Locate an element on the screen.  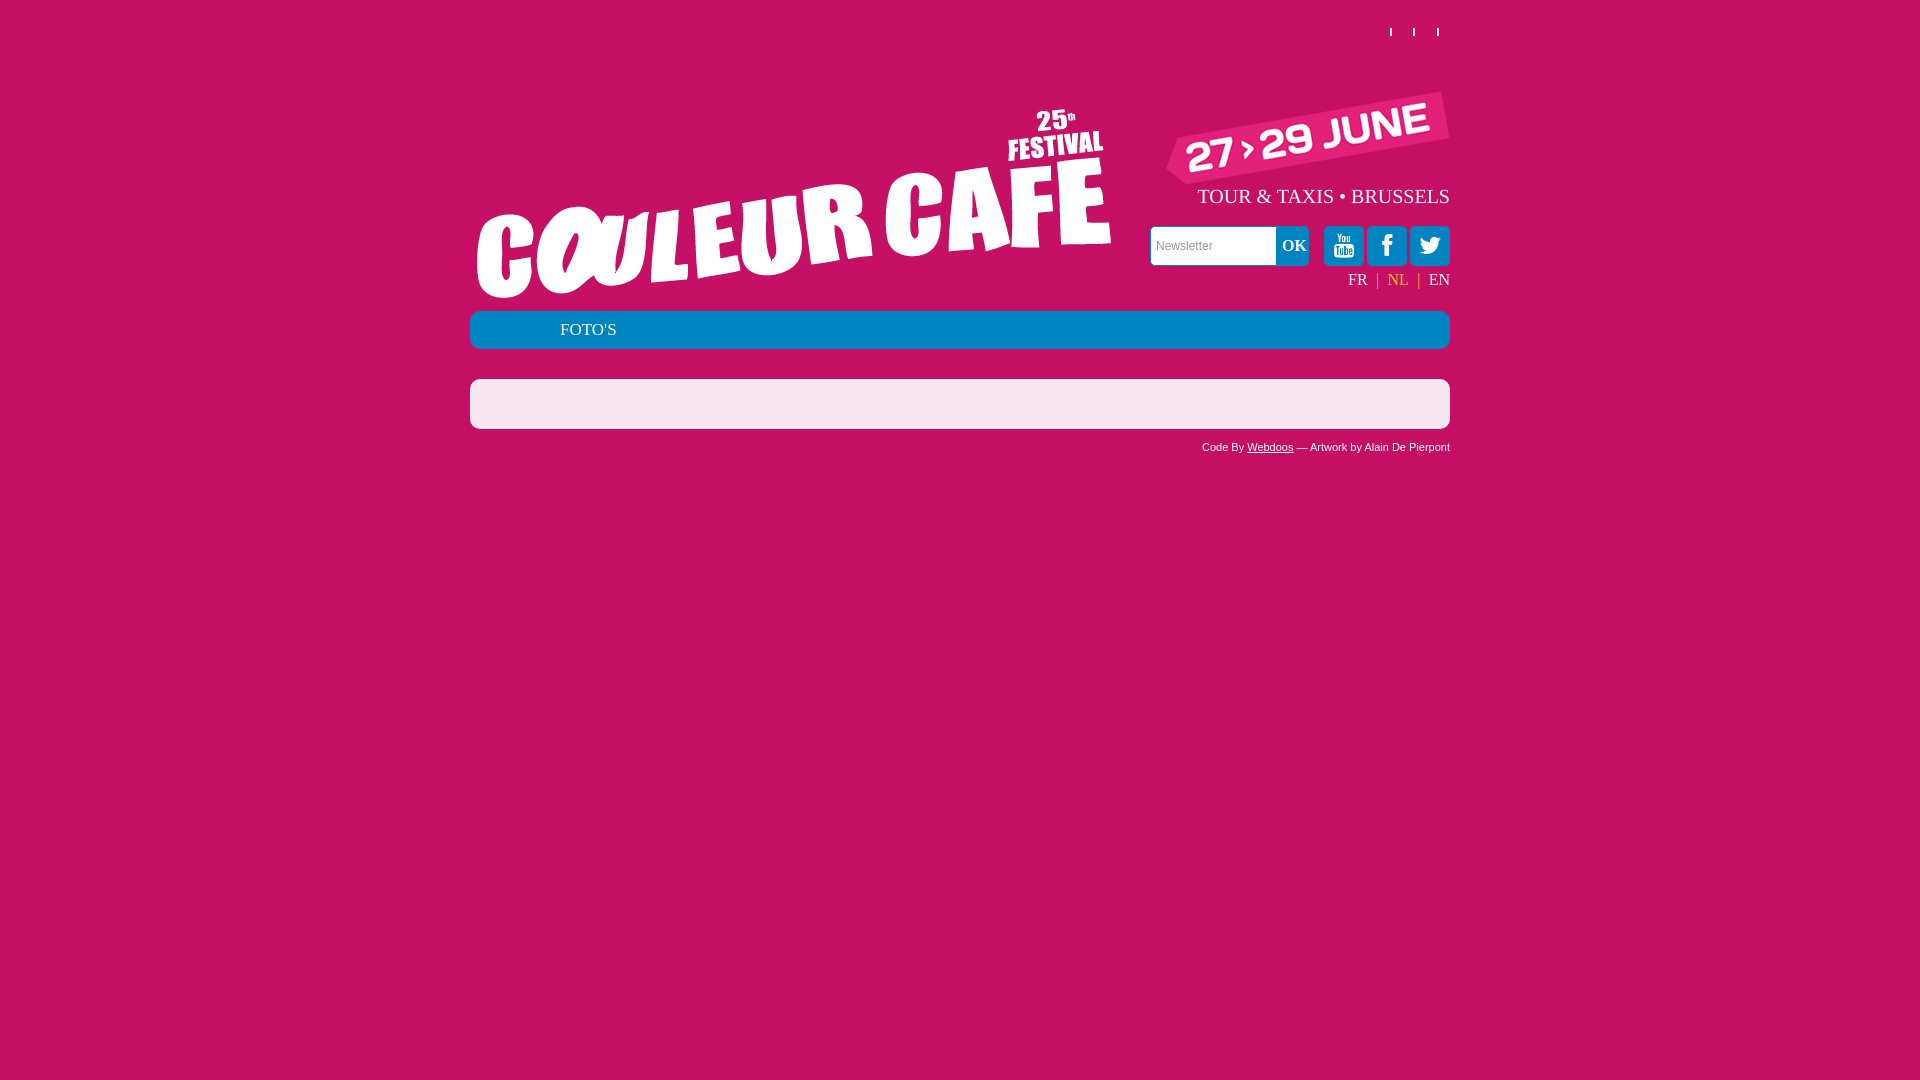
ok is located at coordinates (1293, 246).